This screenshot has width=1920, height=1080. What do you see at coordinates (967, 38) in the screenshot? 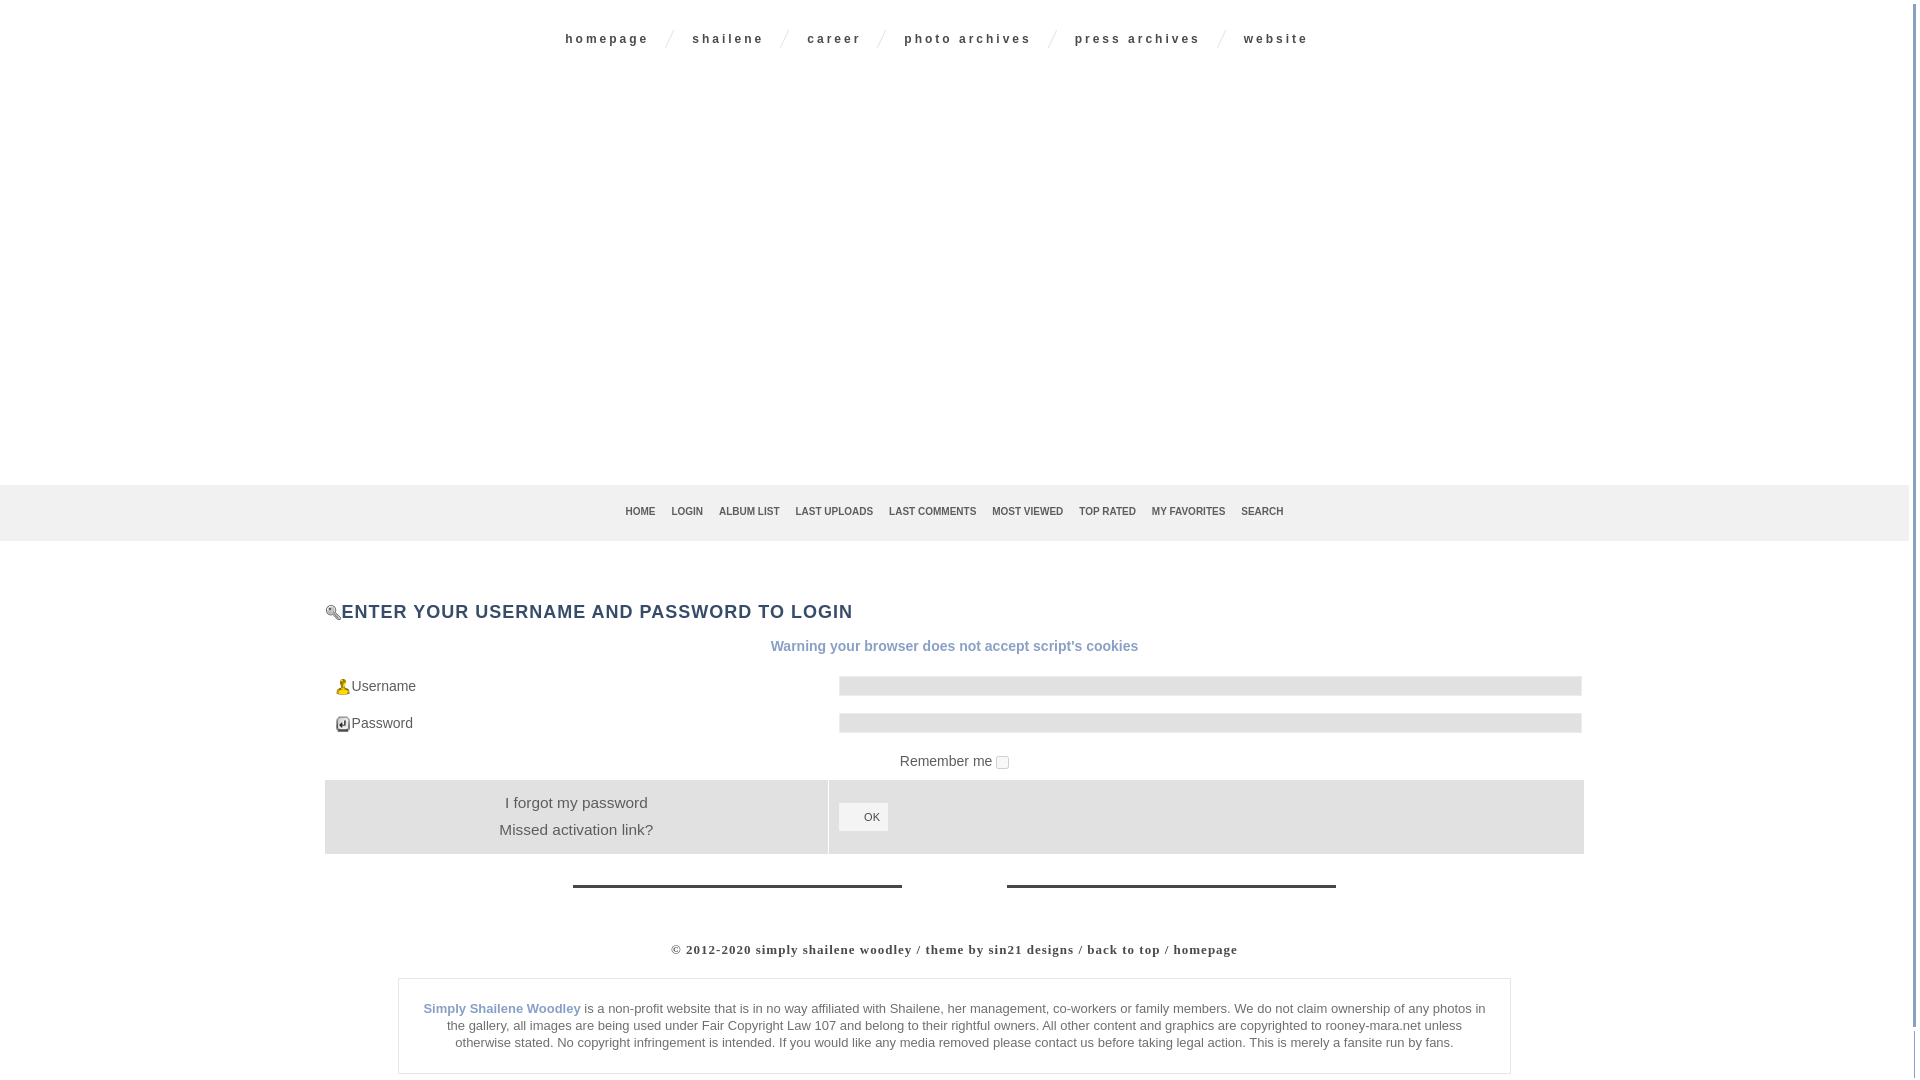
I see `photo archives` at bounding box center [967, 38].